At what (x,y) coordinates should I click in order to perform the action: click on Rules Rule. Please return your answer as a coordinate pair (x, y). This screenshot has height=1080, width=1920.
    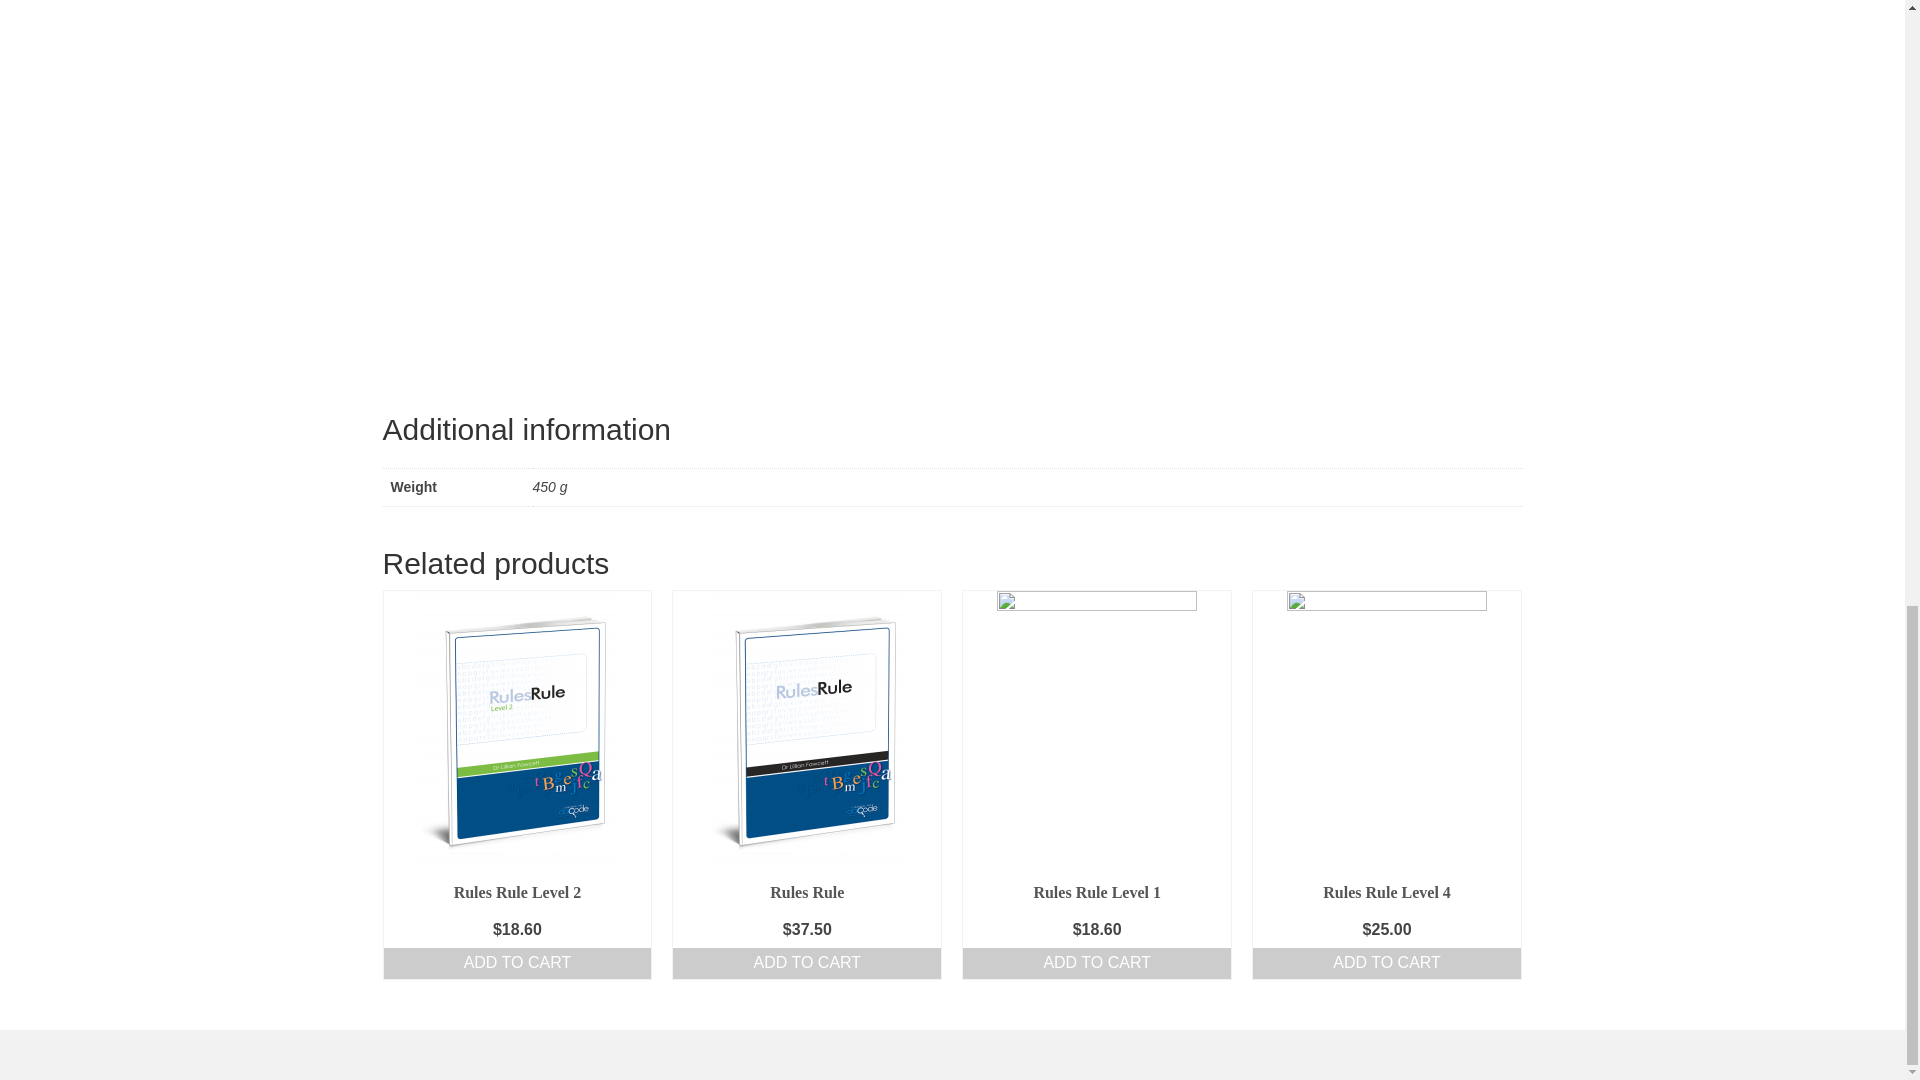
    Looking at the image, I should click on (806, 892).